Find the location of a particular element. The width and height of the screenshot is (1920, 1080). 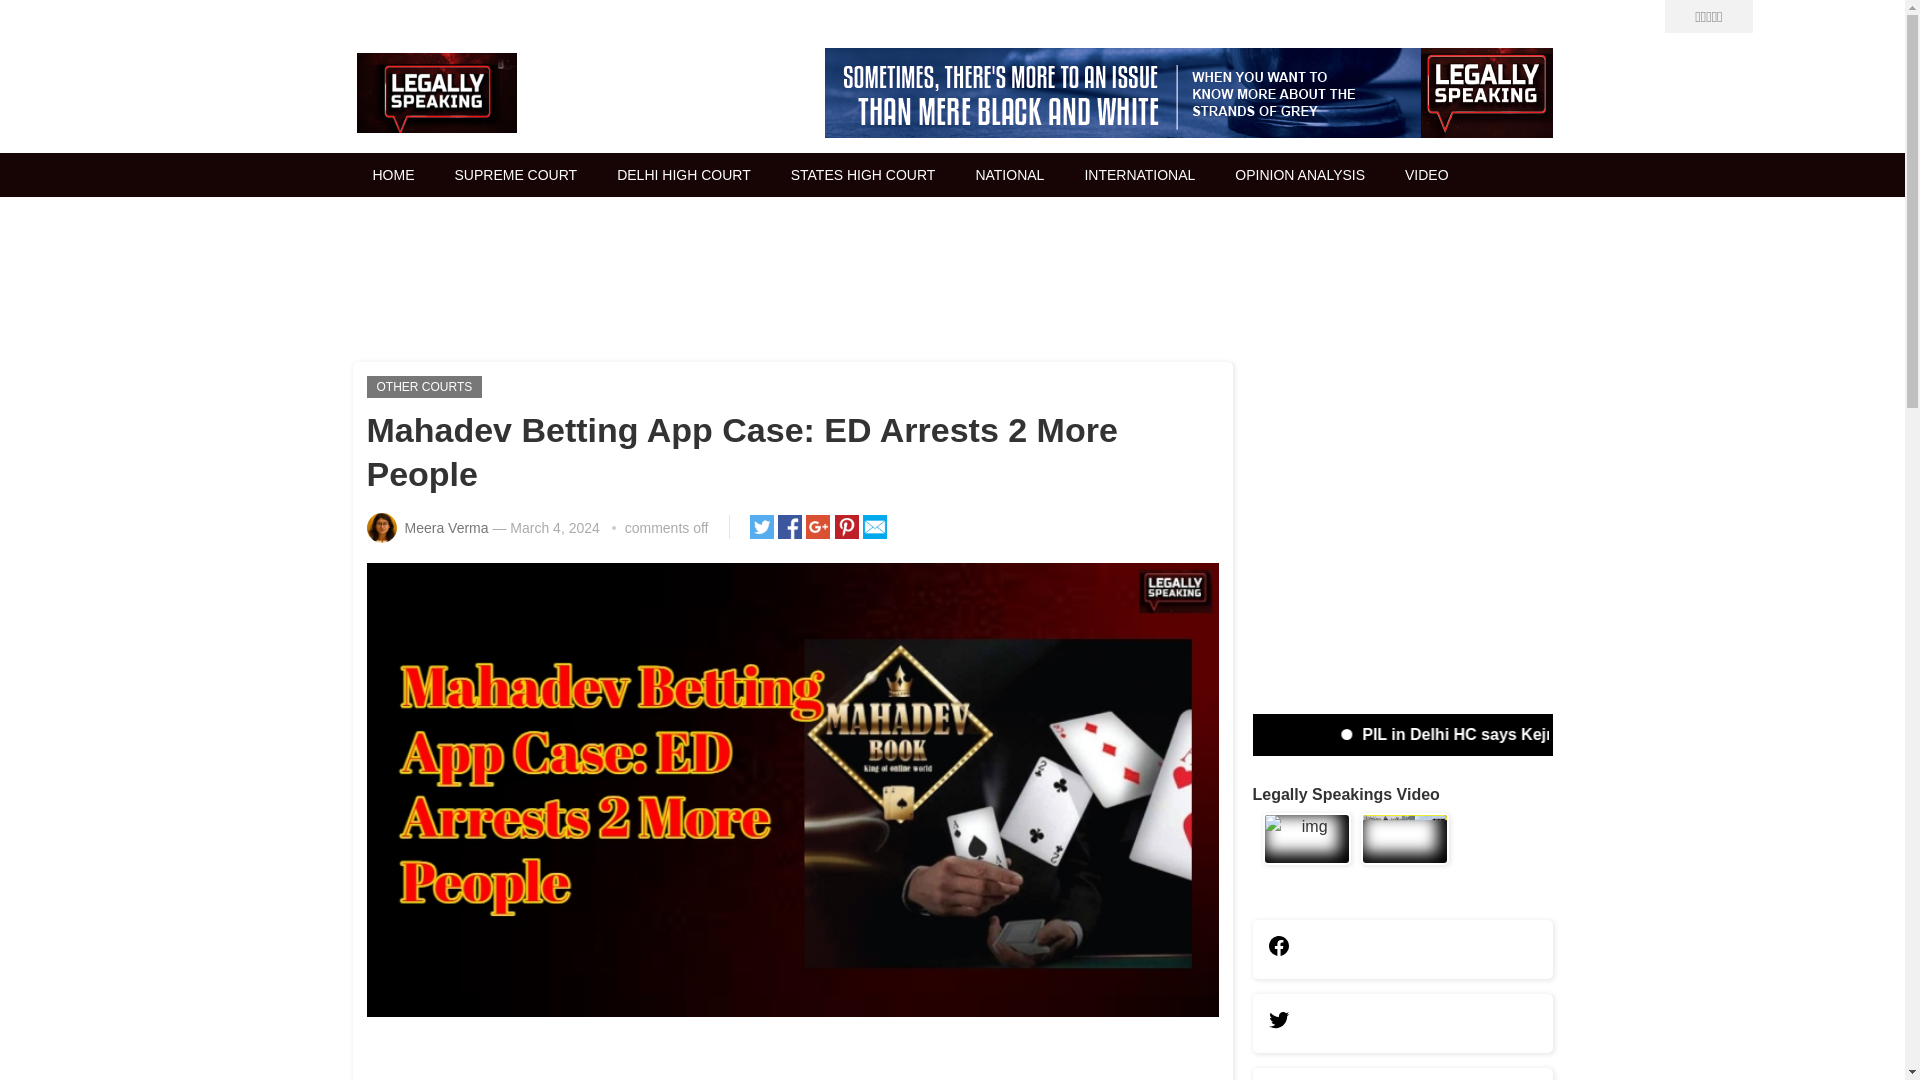

STATES HIGH COURT is located at coordinates (864, 174).